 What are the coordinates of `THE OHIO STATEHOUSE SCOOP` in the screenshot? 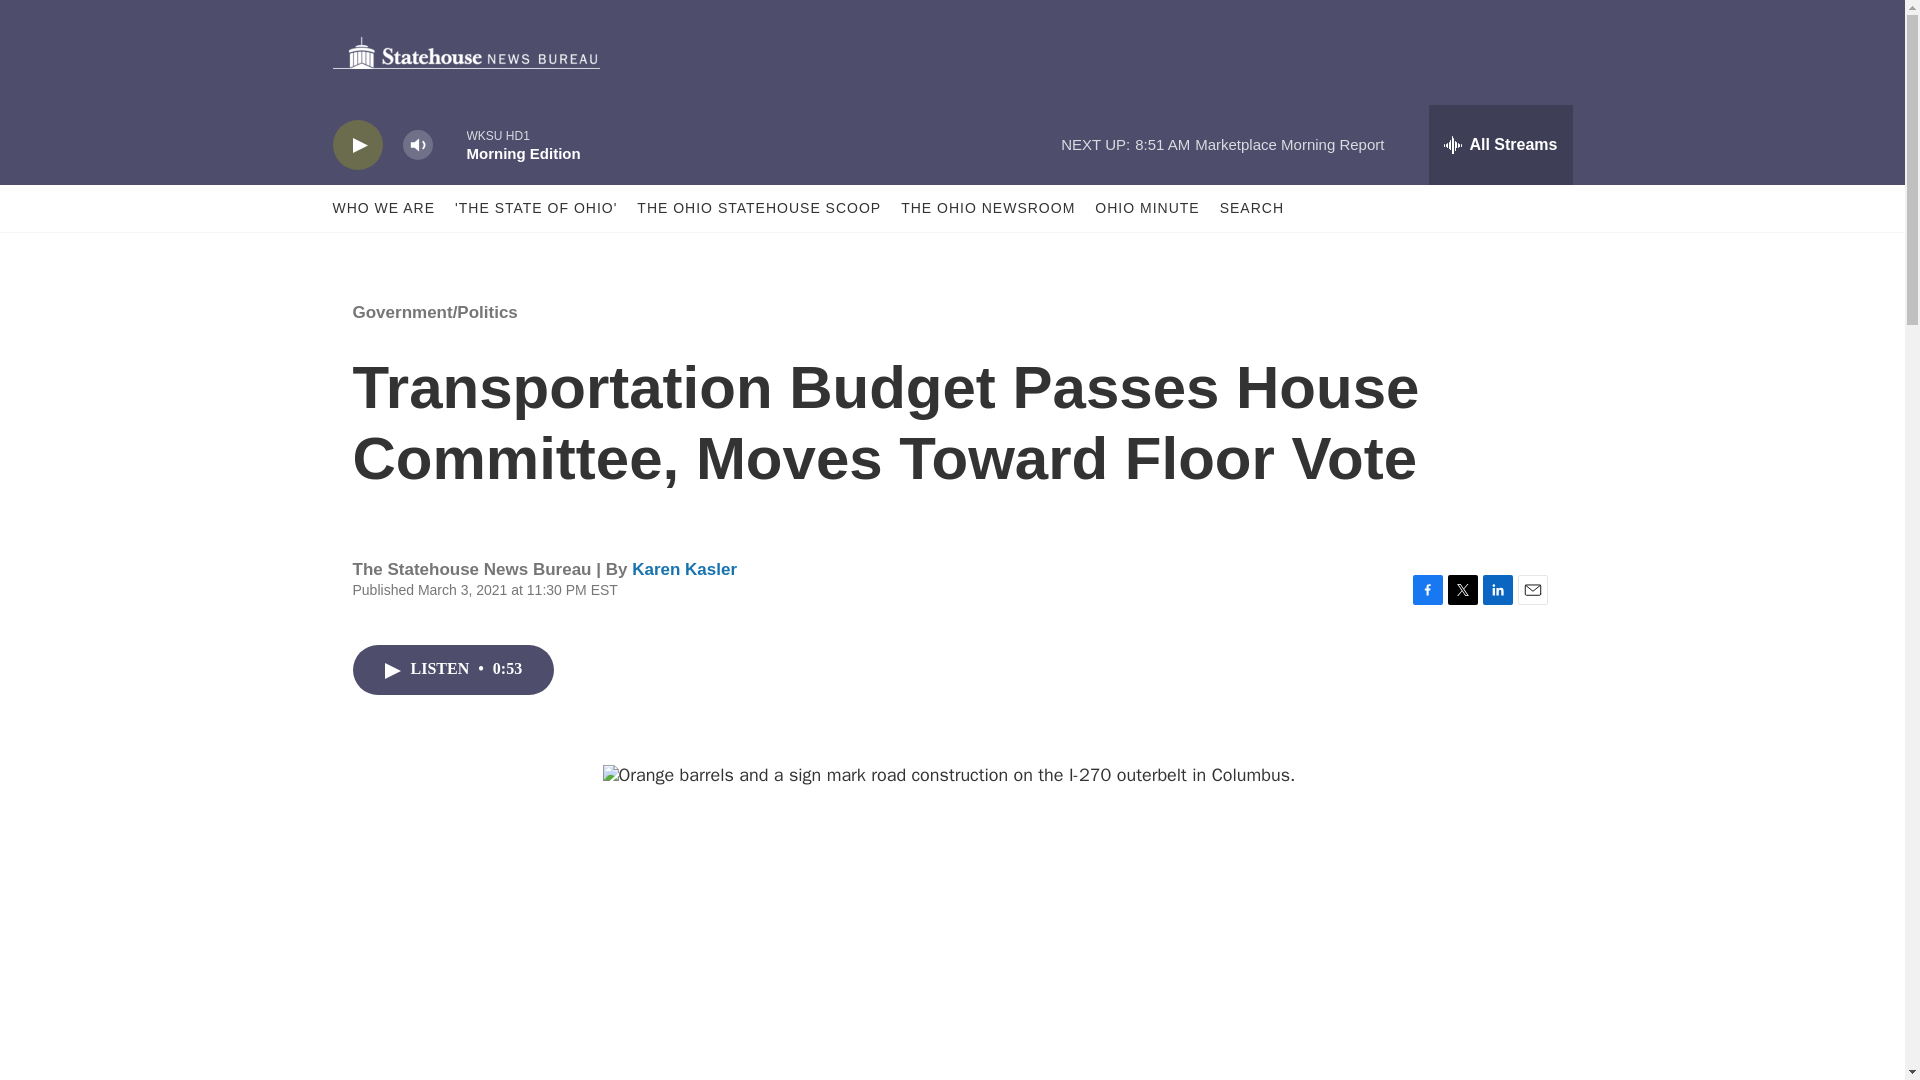 It's located at (759, 208).